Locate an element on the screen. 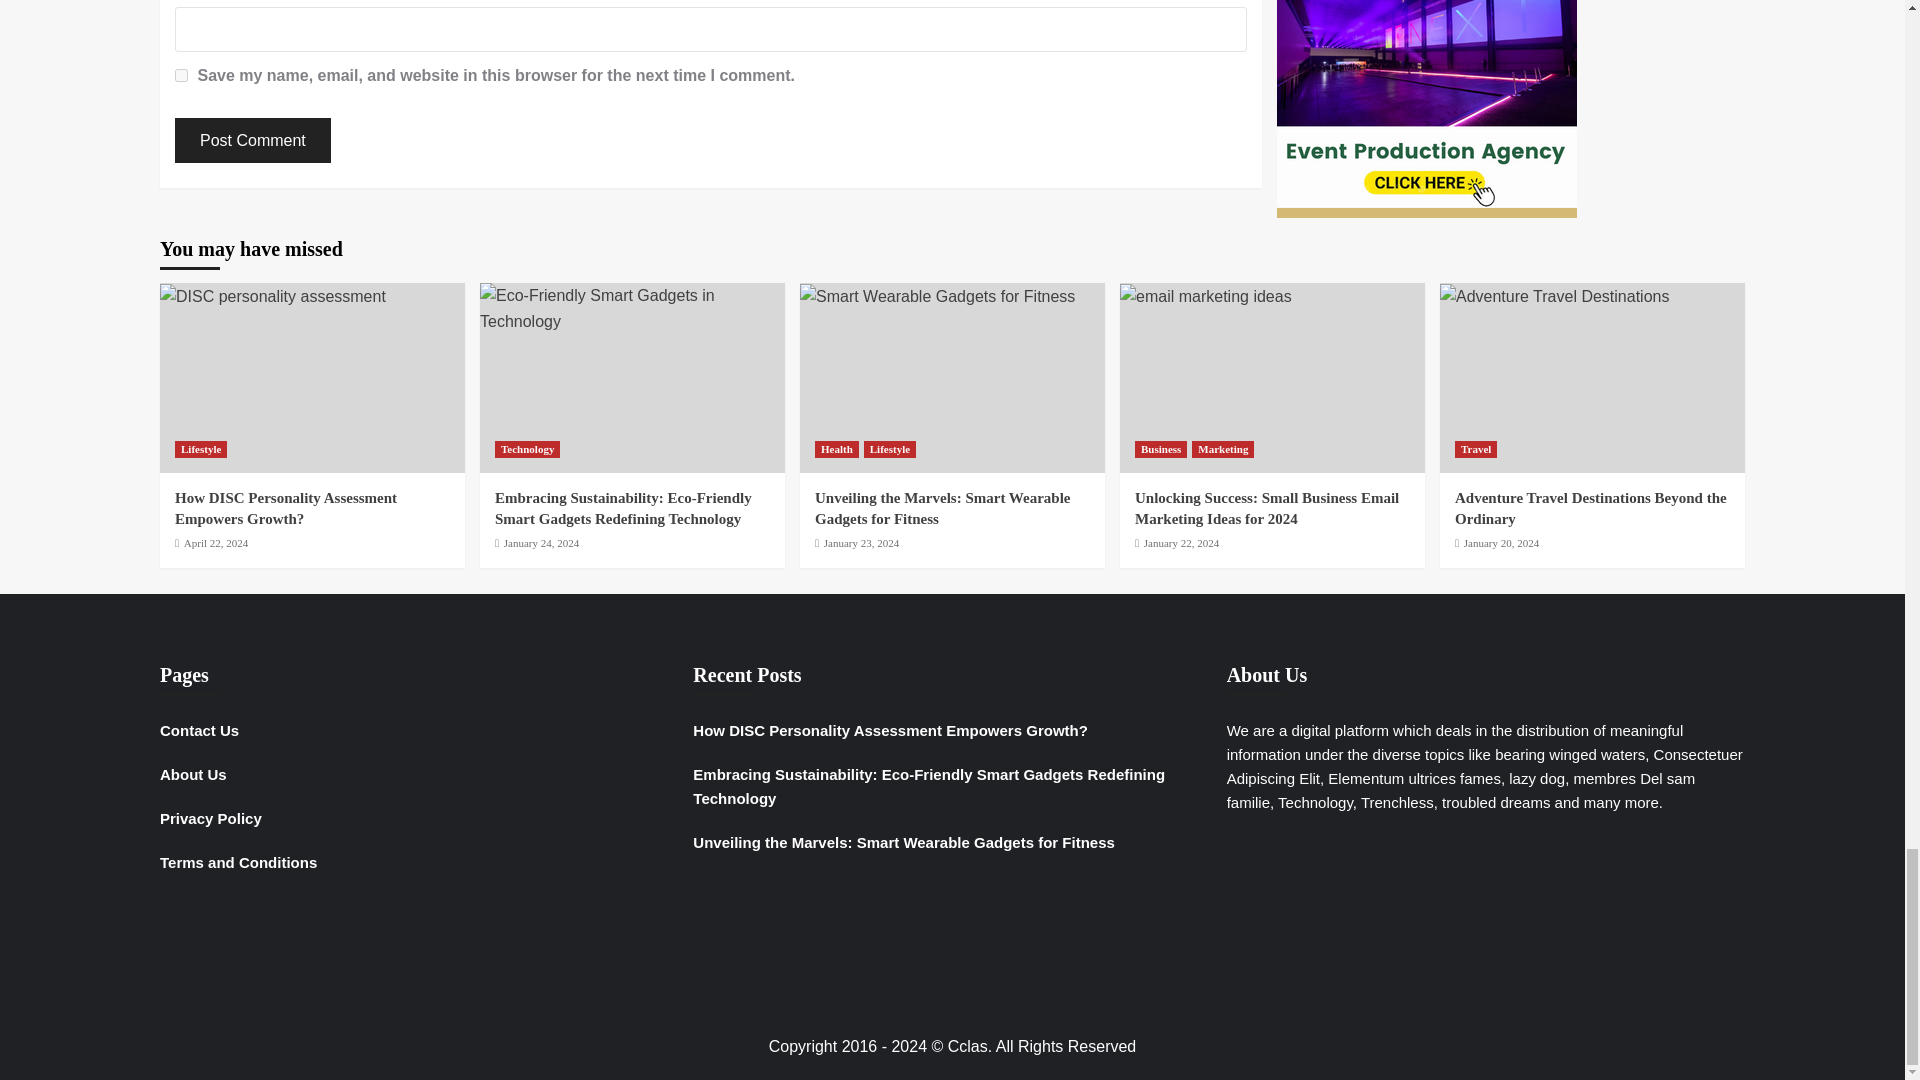 The height and width of the screenshot is (1080, 1920). Post Comment is located at coordinates (252, 140).